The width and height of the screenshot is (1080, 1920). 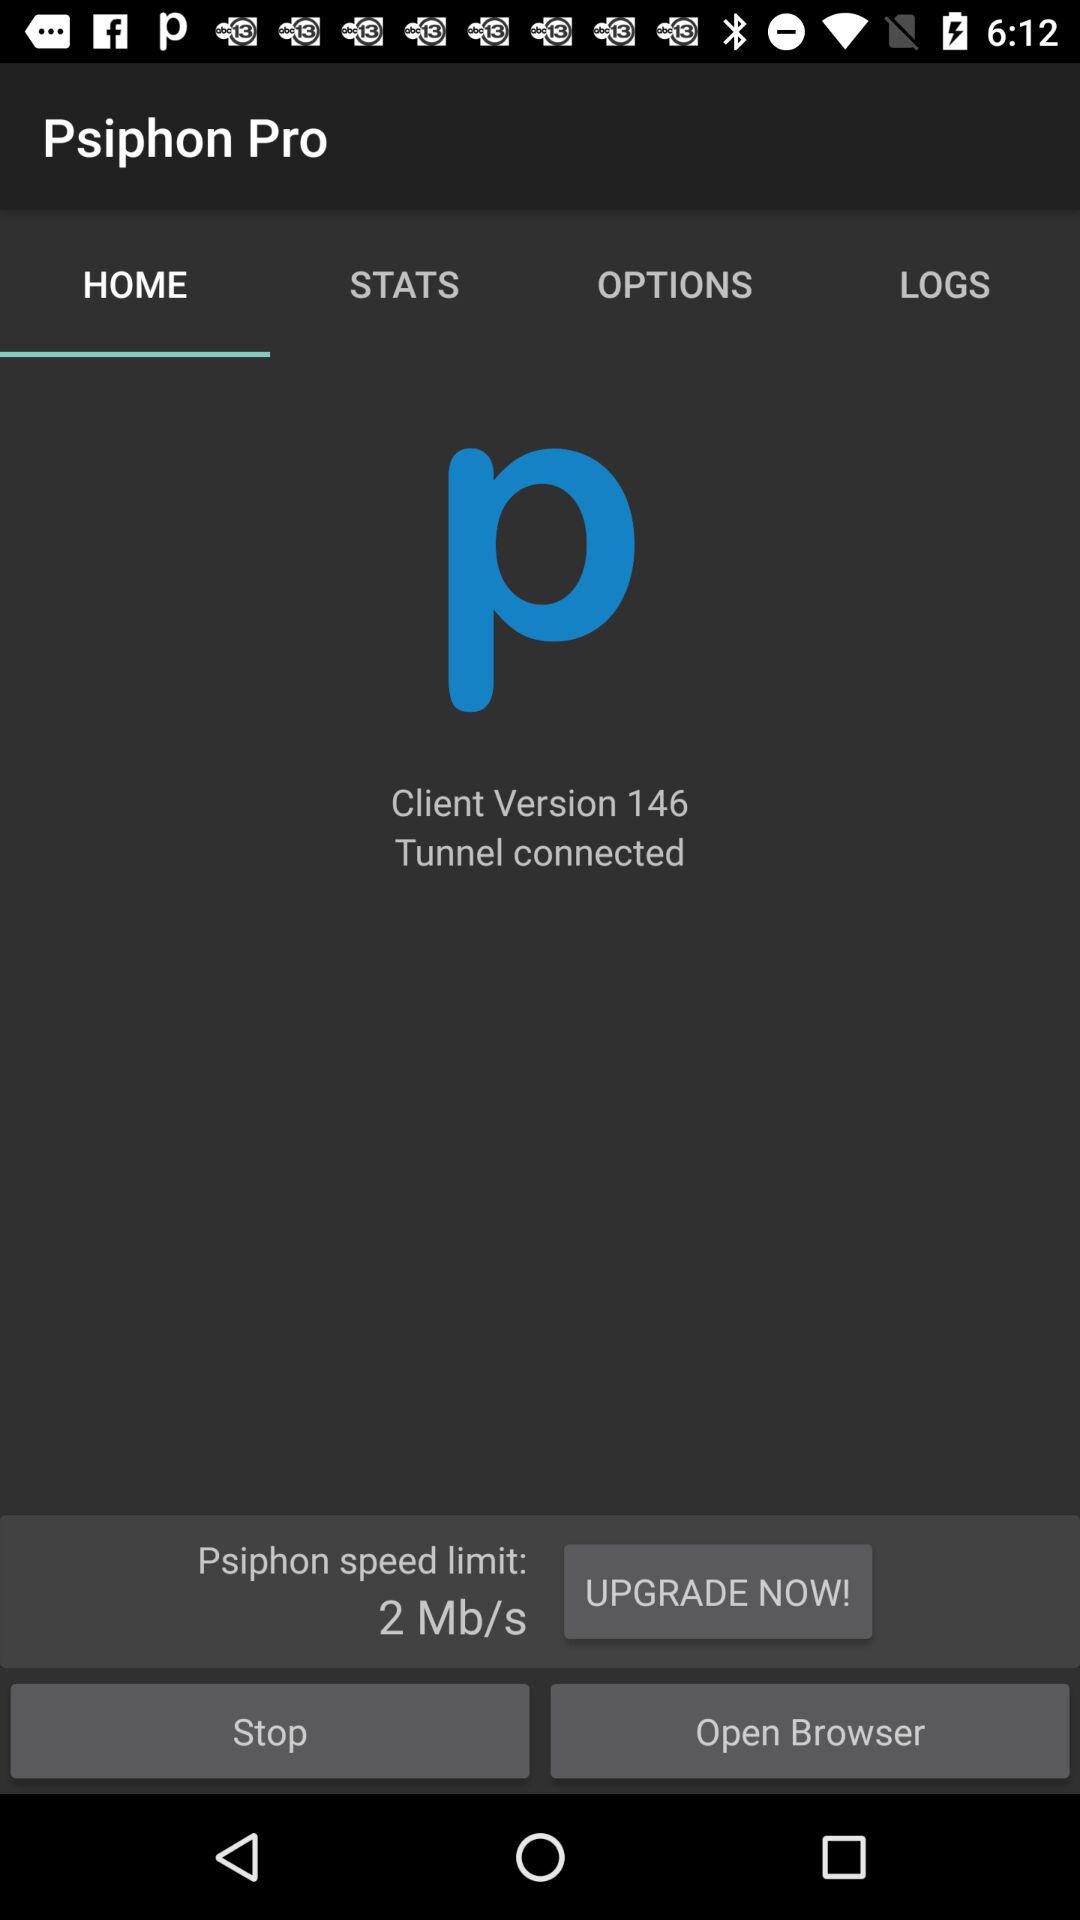 I want to click on choose stop item, so click(x=270, y=1730).